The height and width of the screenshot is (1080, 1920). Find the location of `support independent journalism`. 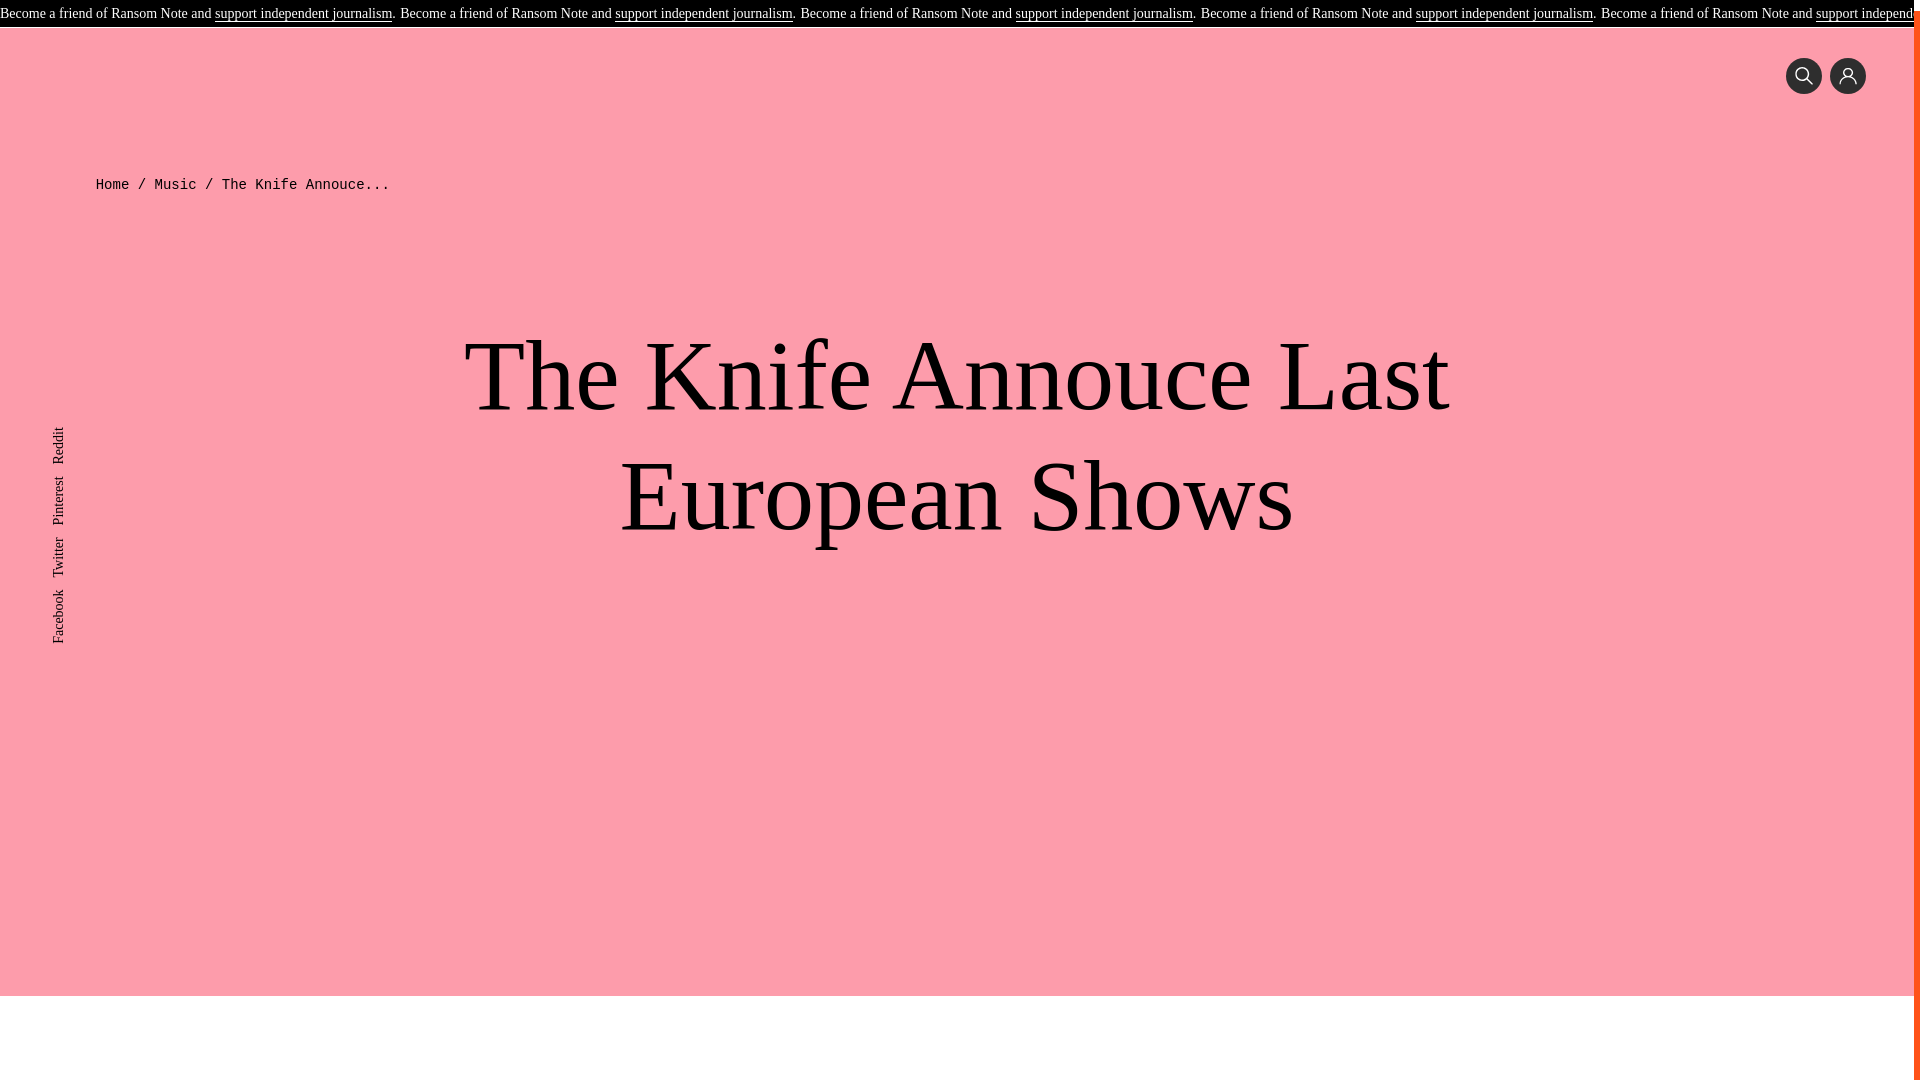

support independent journalism is located at coordinates (303, 5).